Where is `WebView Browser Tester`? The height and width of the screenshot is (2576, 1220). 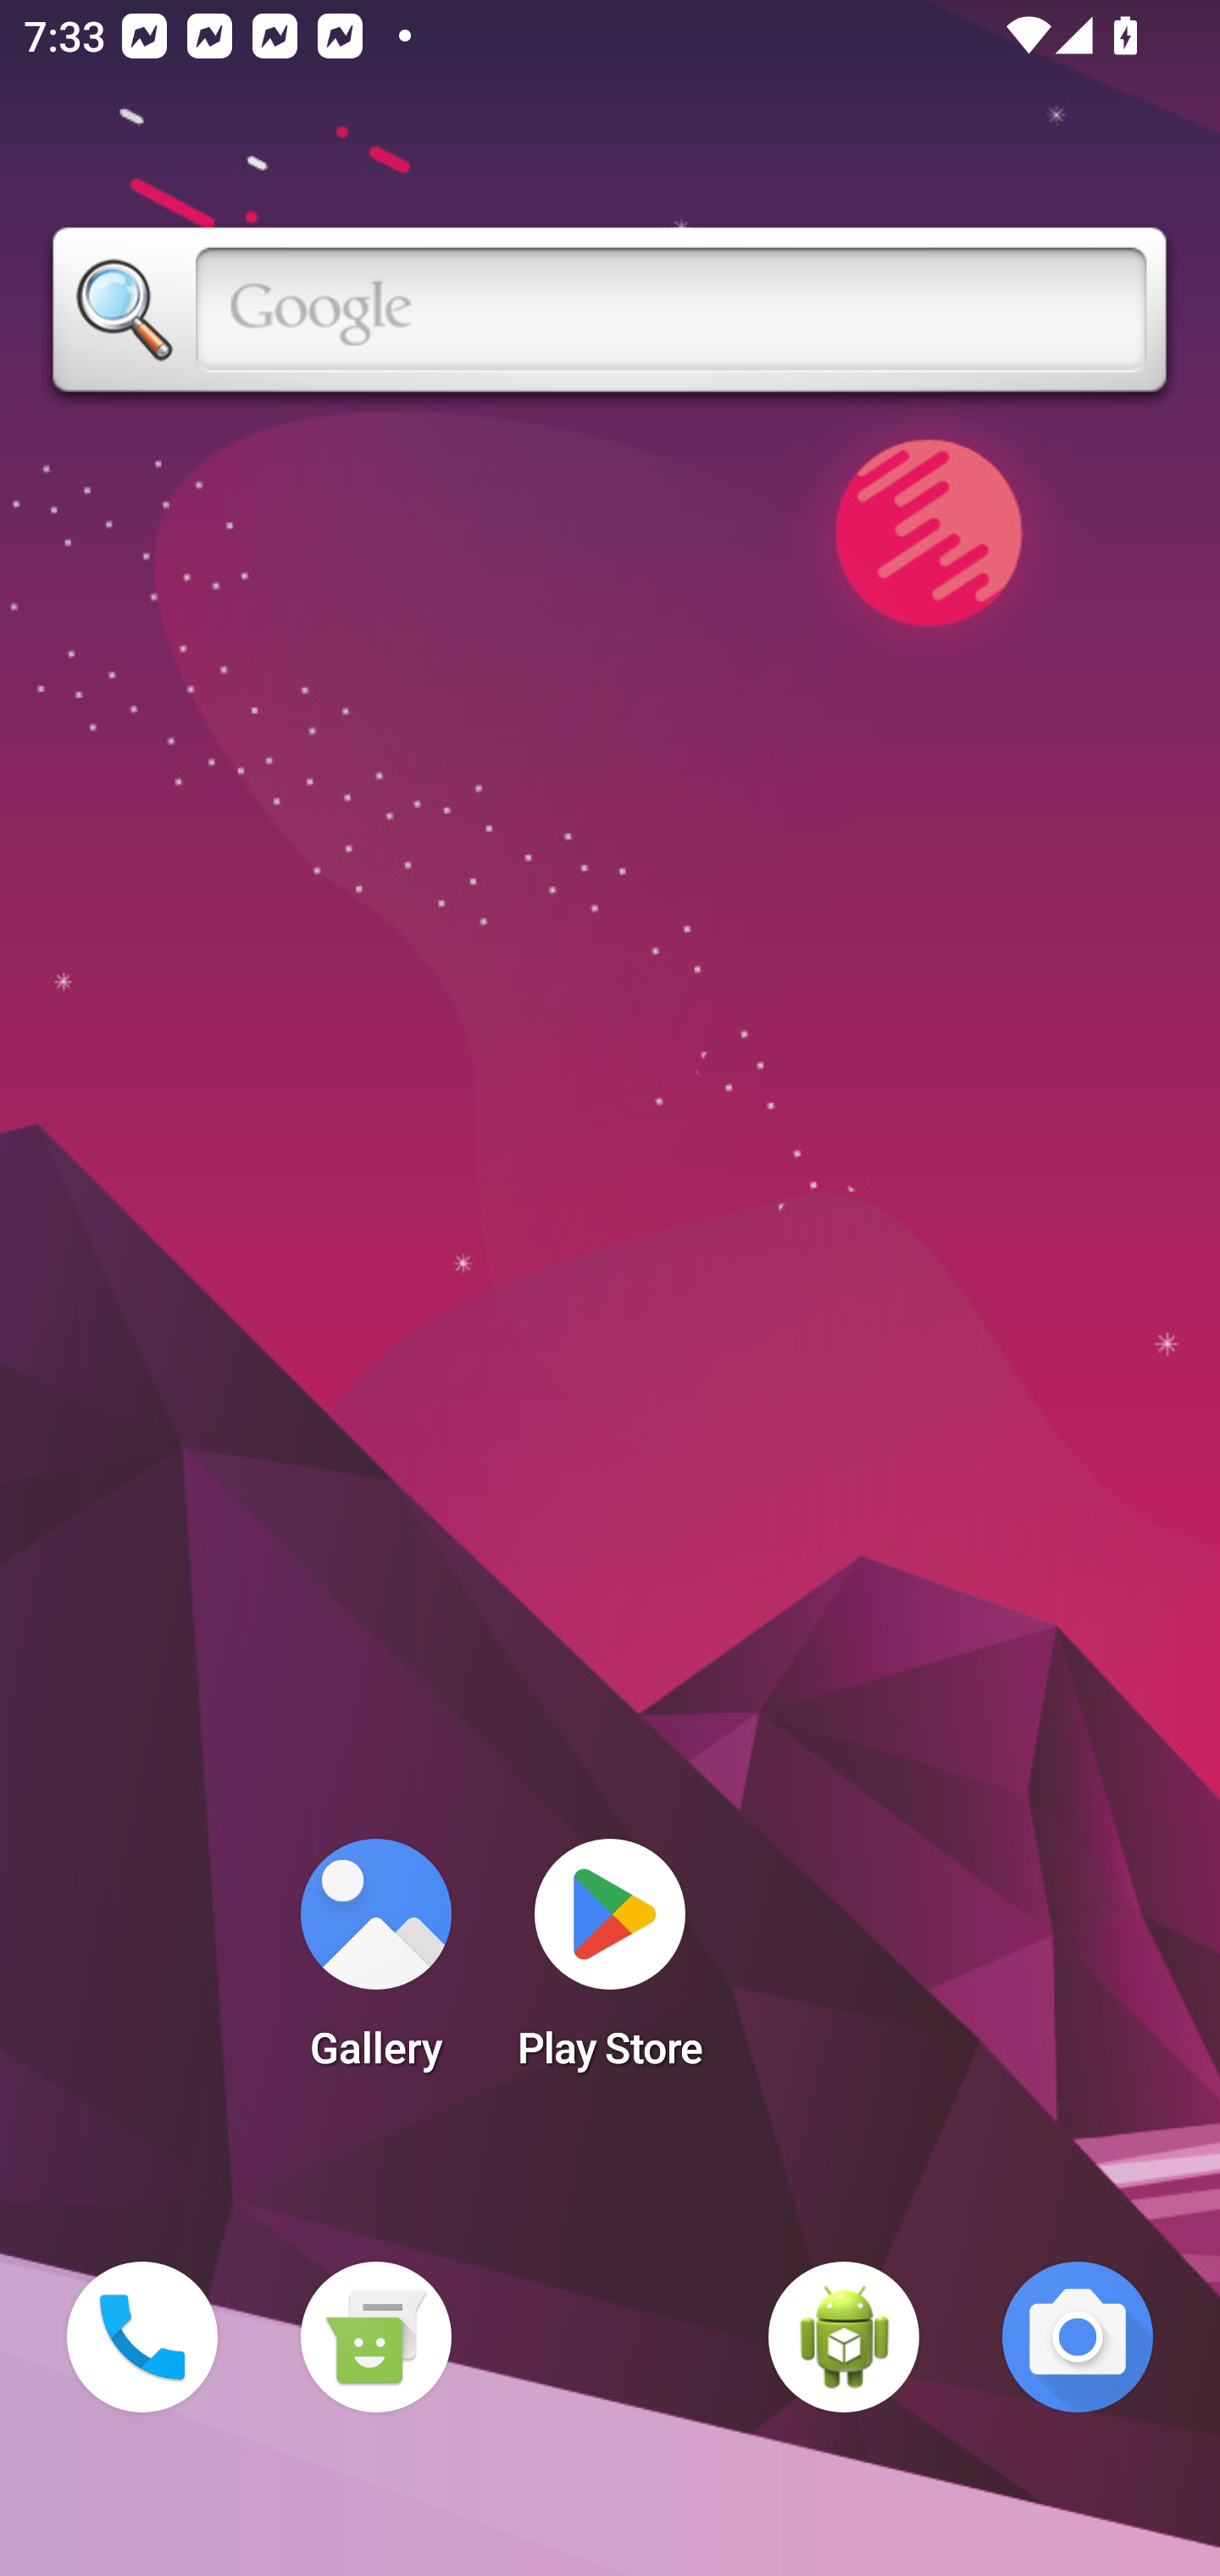 WebView Browser Tester is located at coordinates (844, 2337).